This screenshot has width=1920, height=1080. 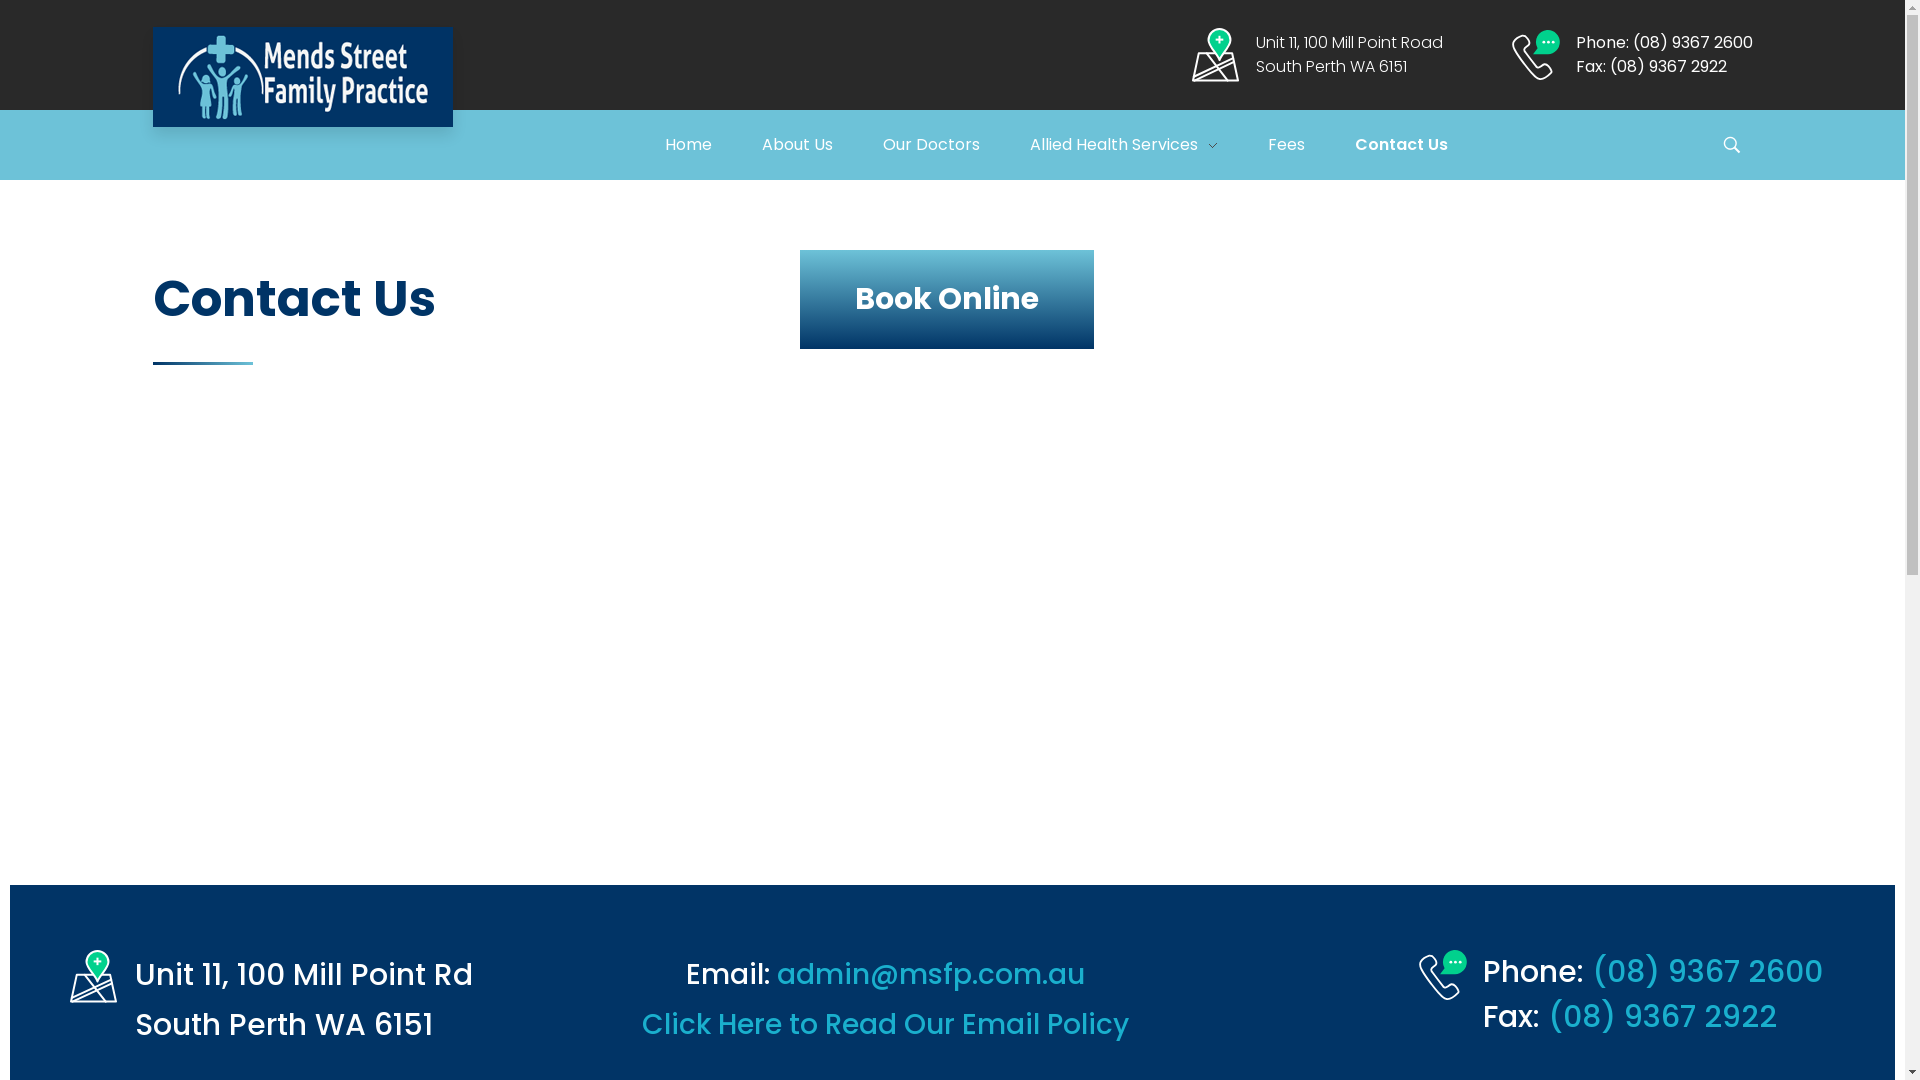 I want to click on Allied Health Services, so click(x=1149, y=145).